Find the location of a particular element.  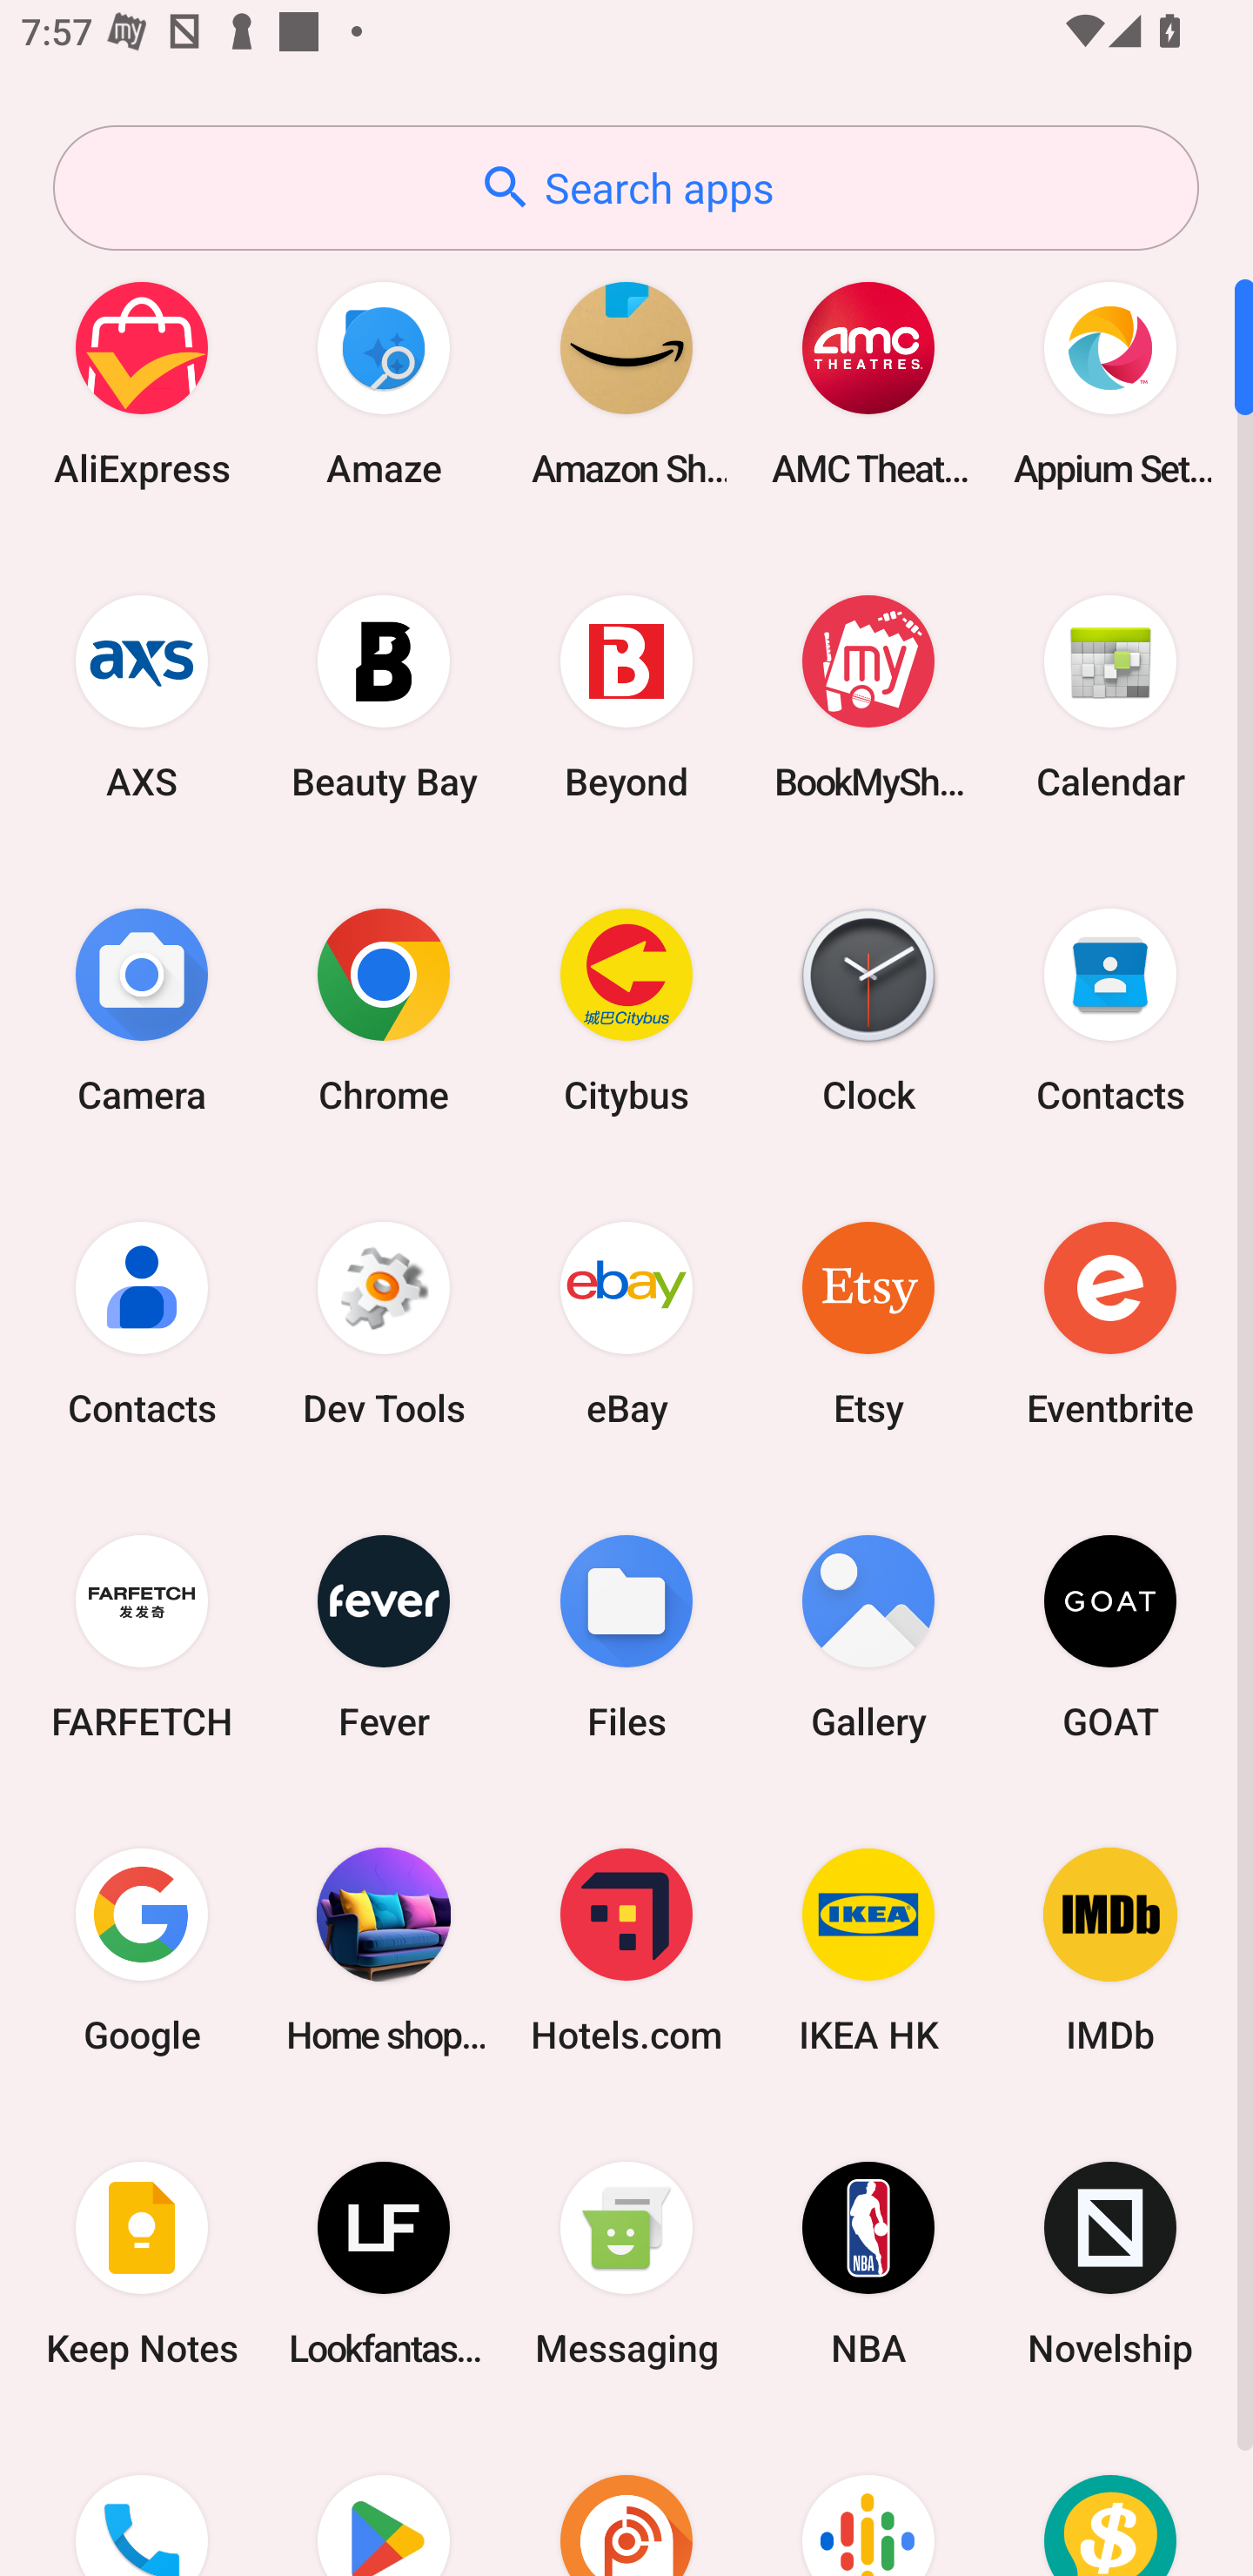

Keep Notes is located at coordinates (142, 2264).